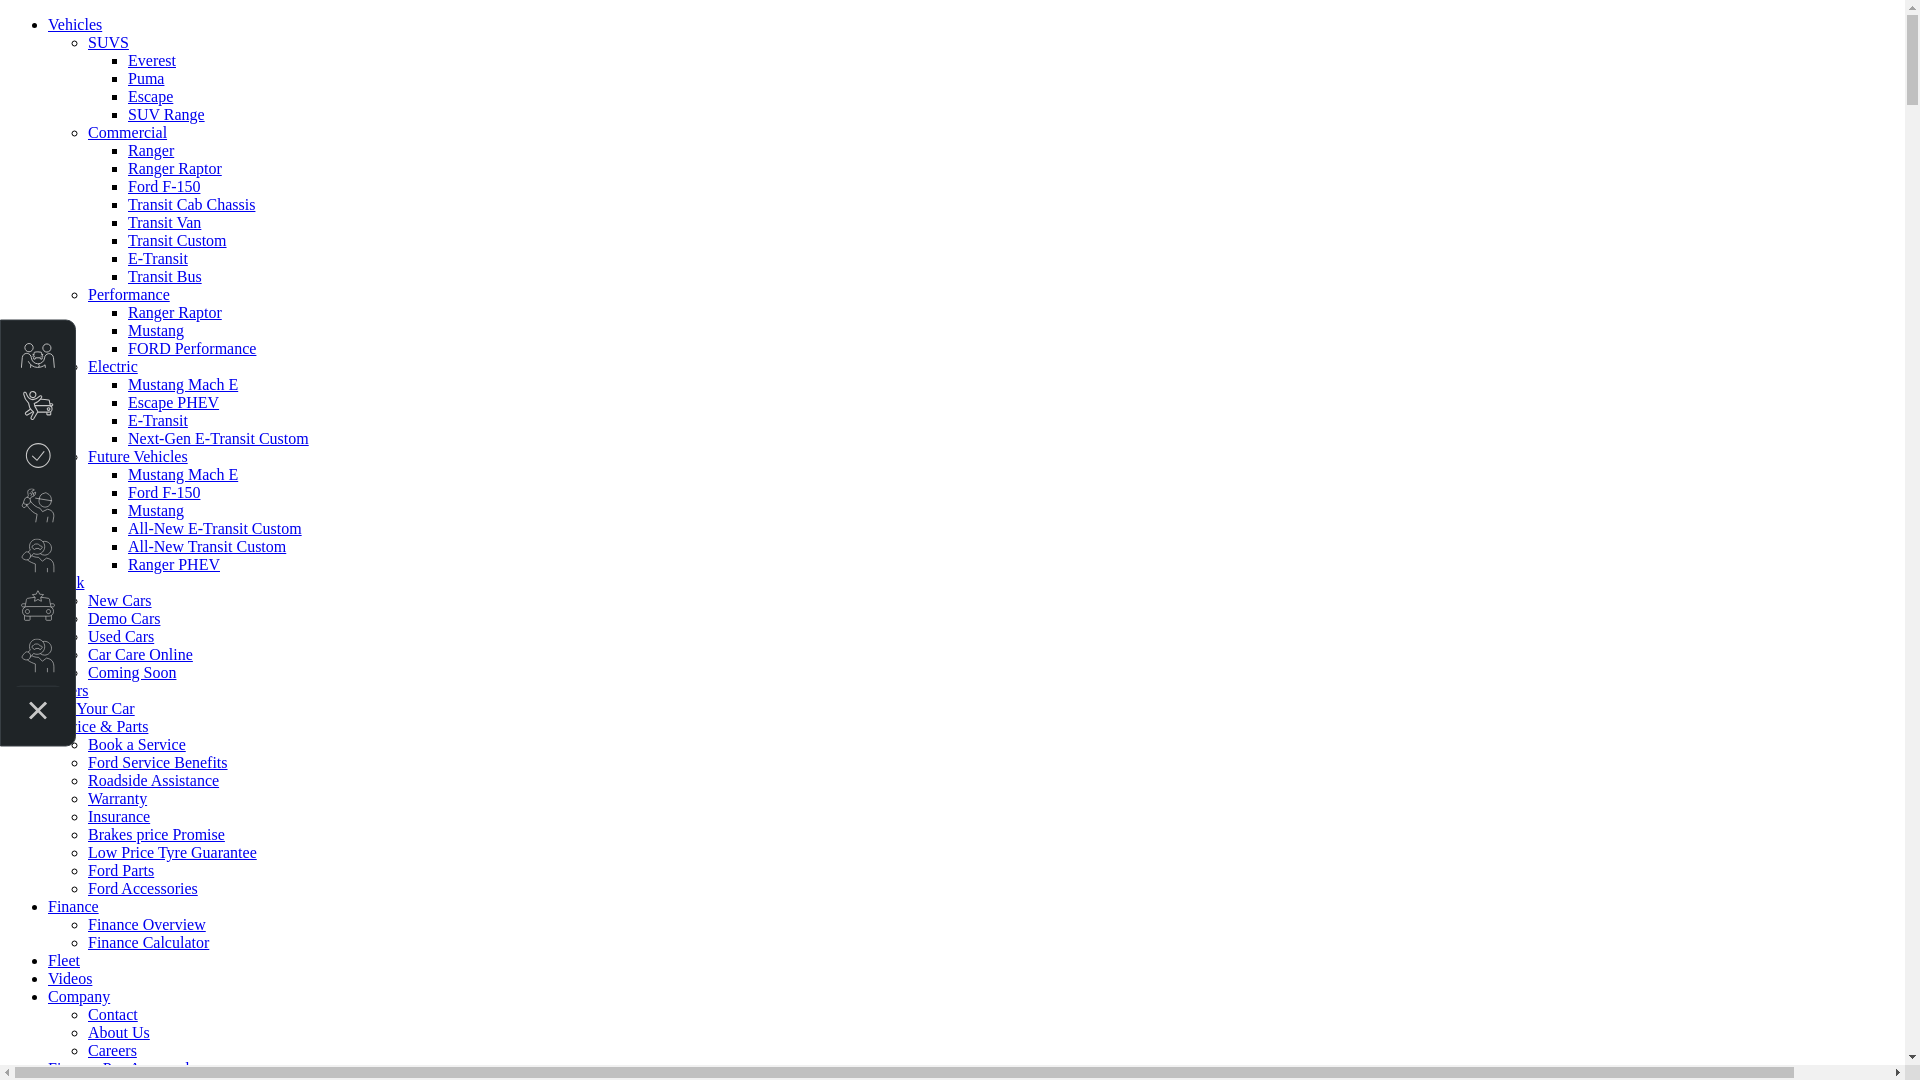  I want to click on New Cars, so click(120, 600).